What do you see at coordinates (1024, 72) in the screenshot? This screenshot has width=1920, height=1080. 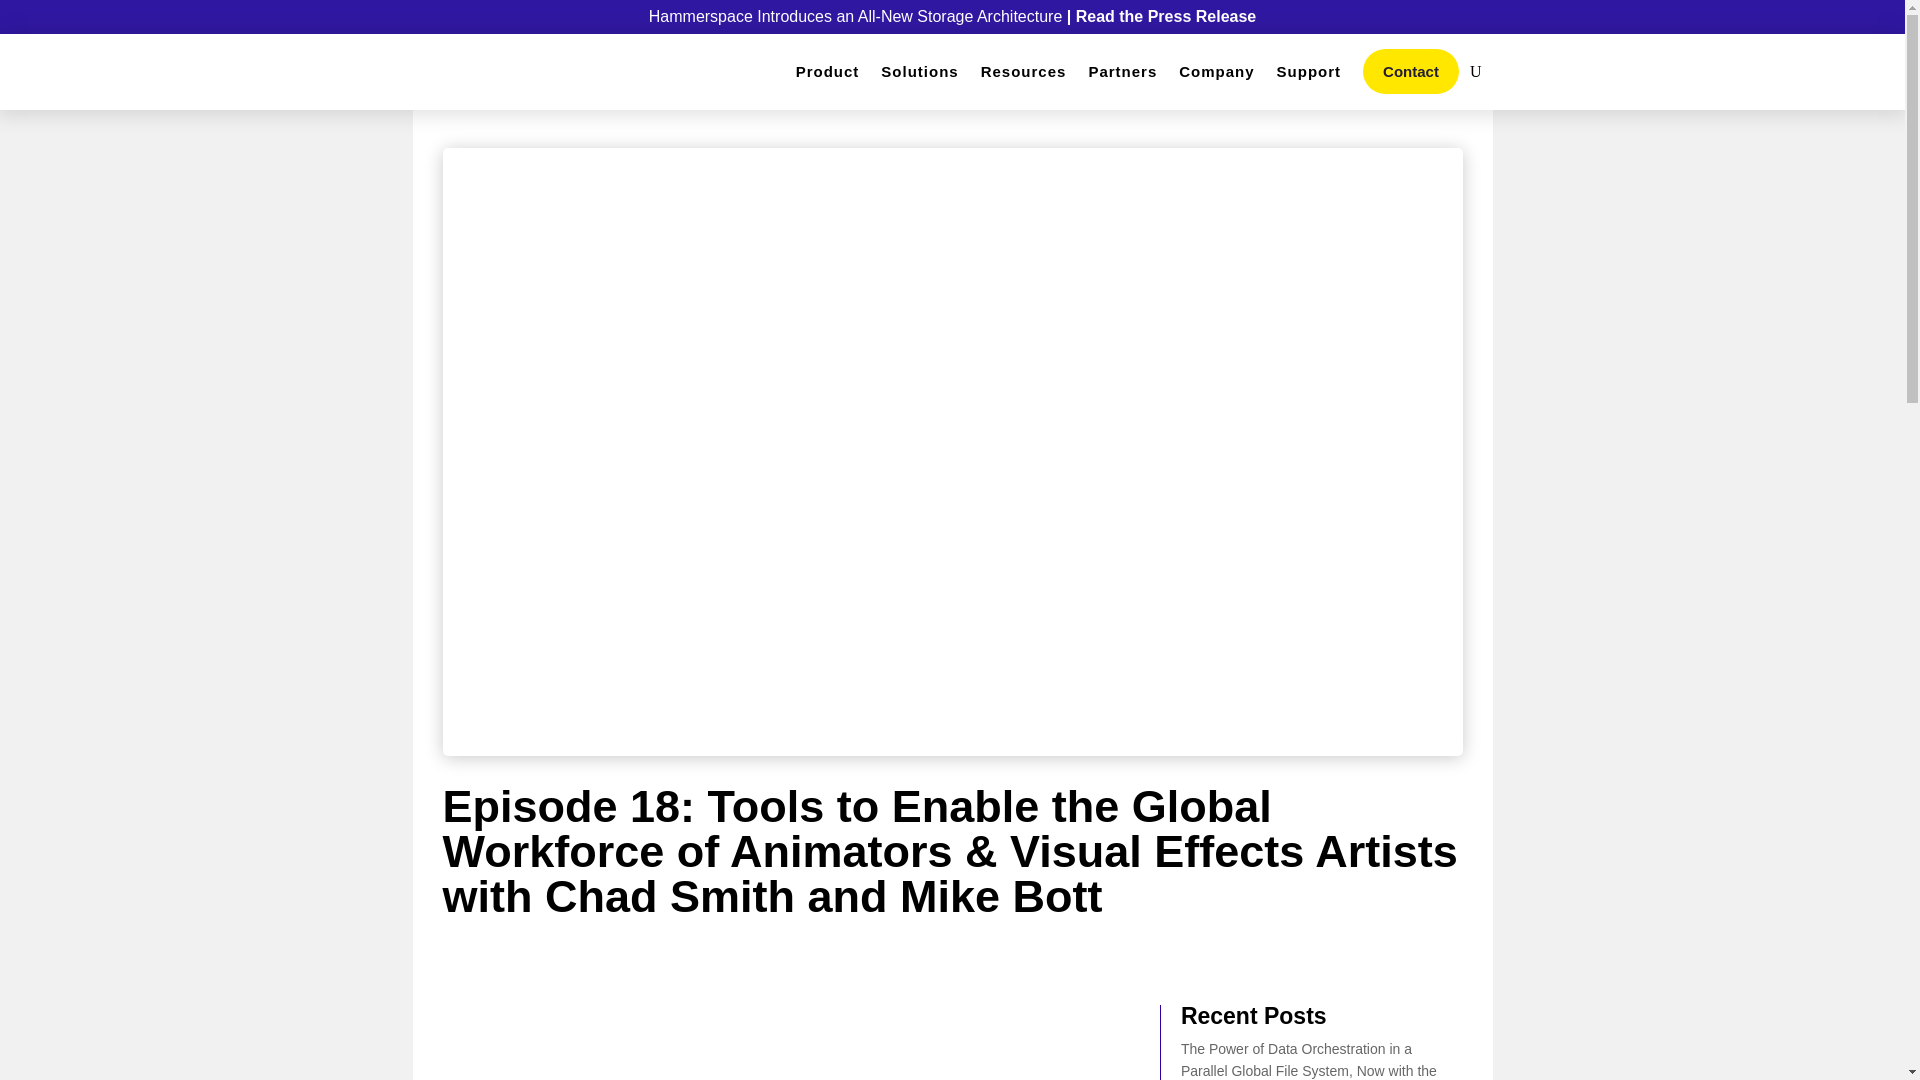 I see `Resources` at bounding box center [1024, 72].